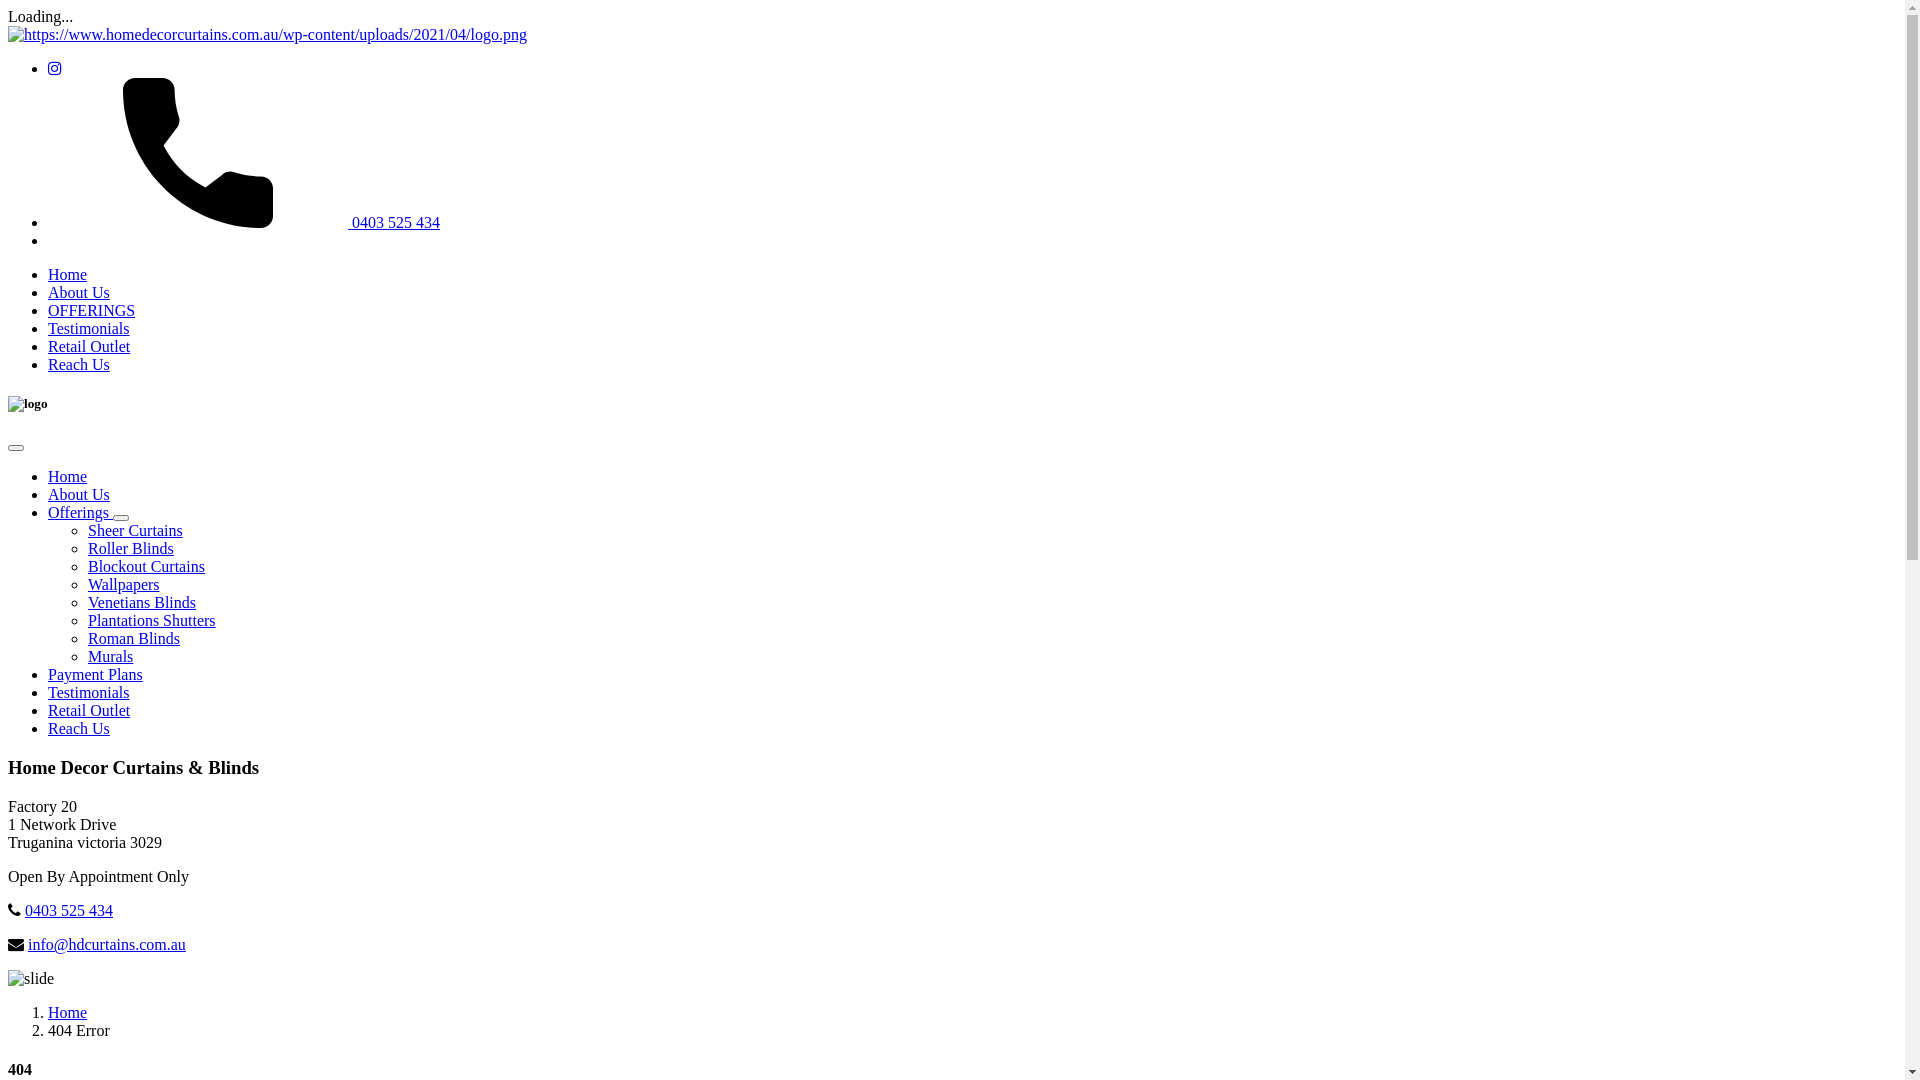  I want to click on Home, so click(68, 476).